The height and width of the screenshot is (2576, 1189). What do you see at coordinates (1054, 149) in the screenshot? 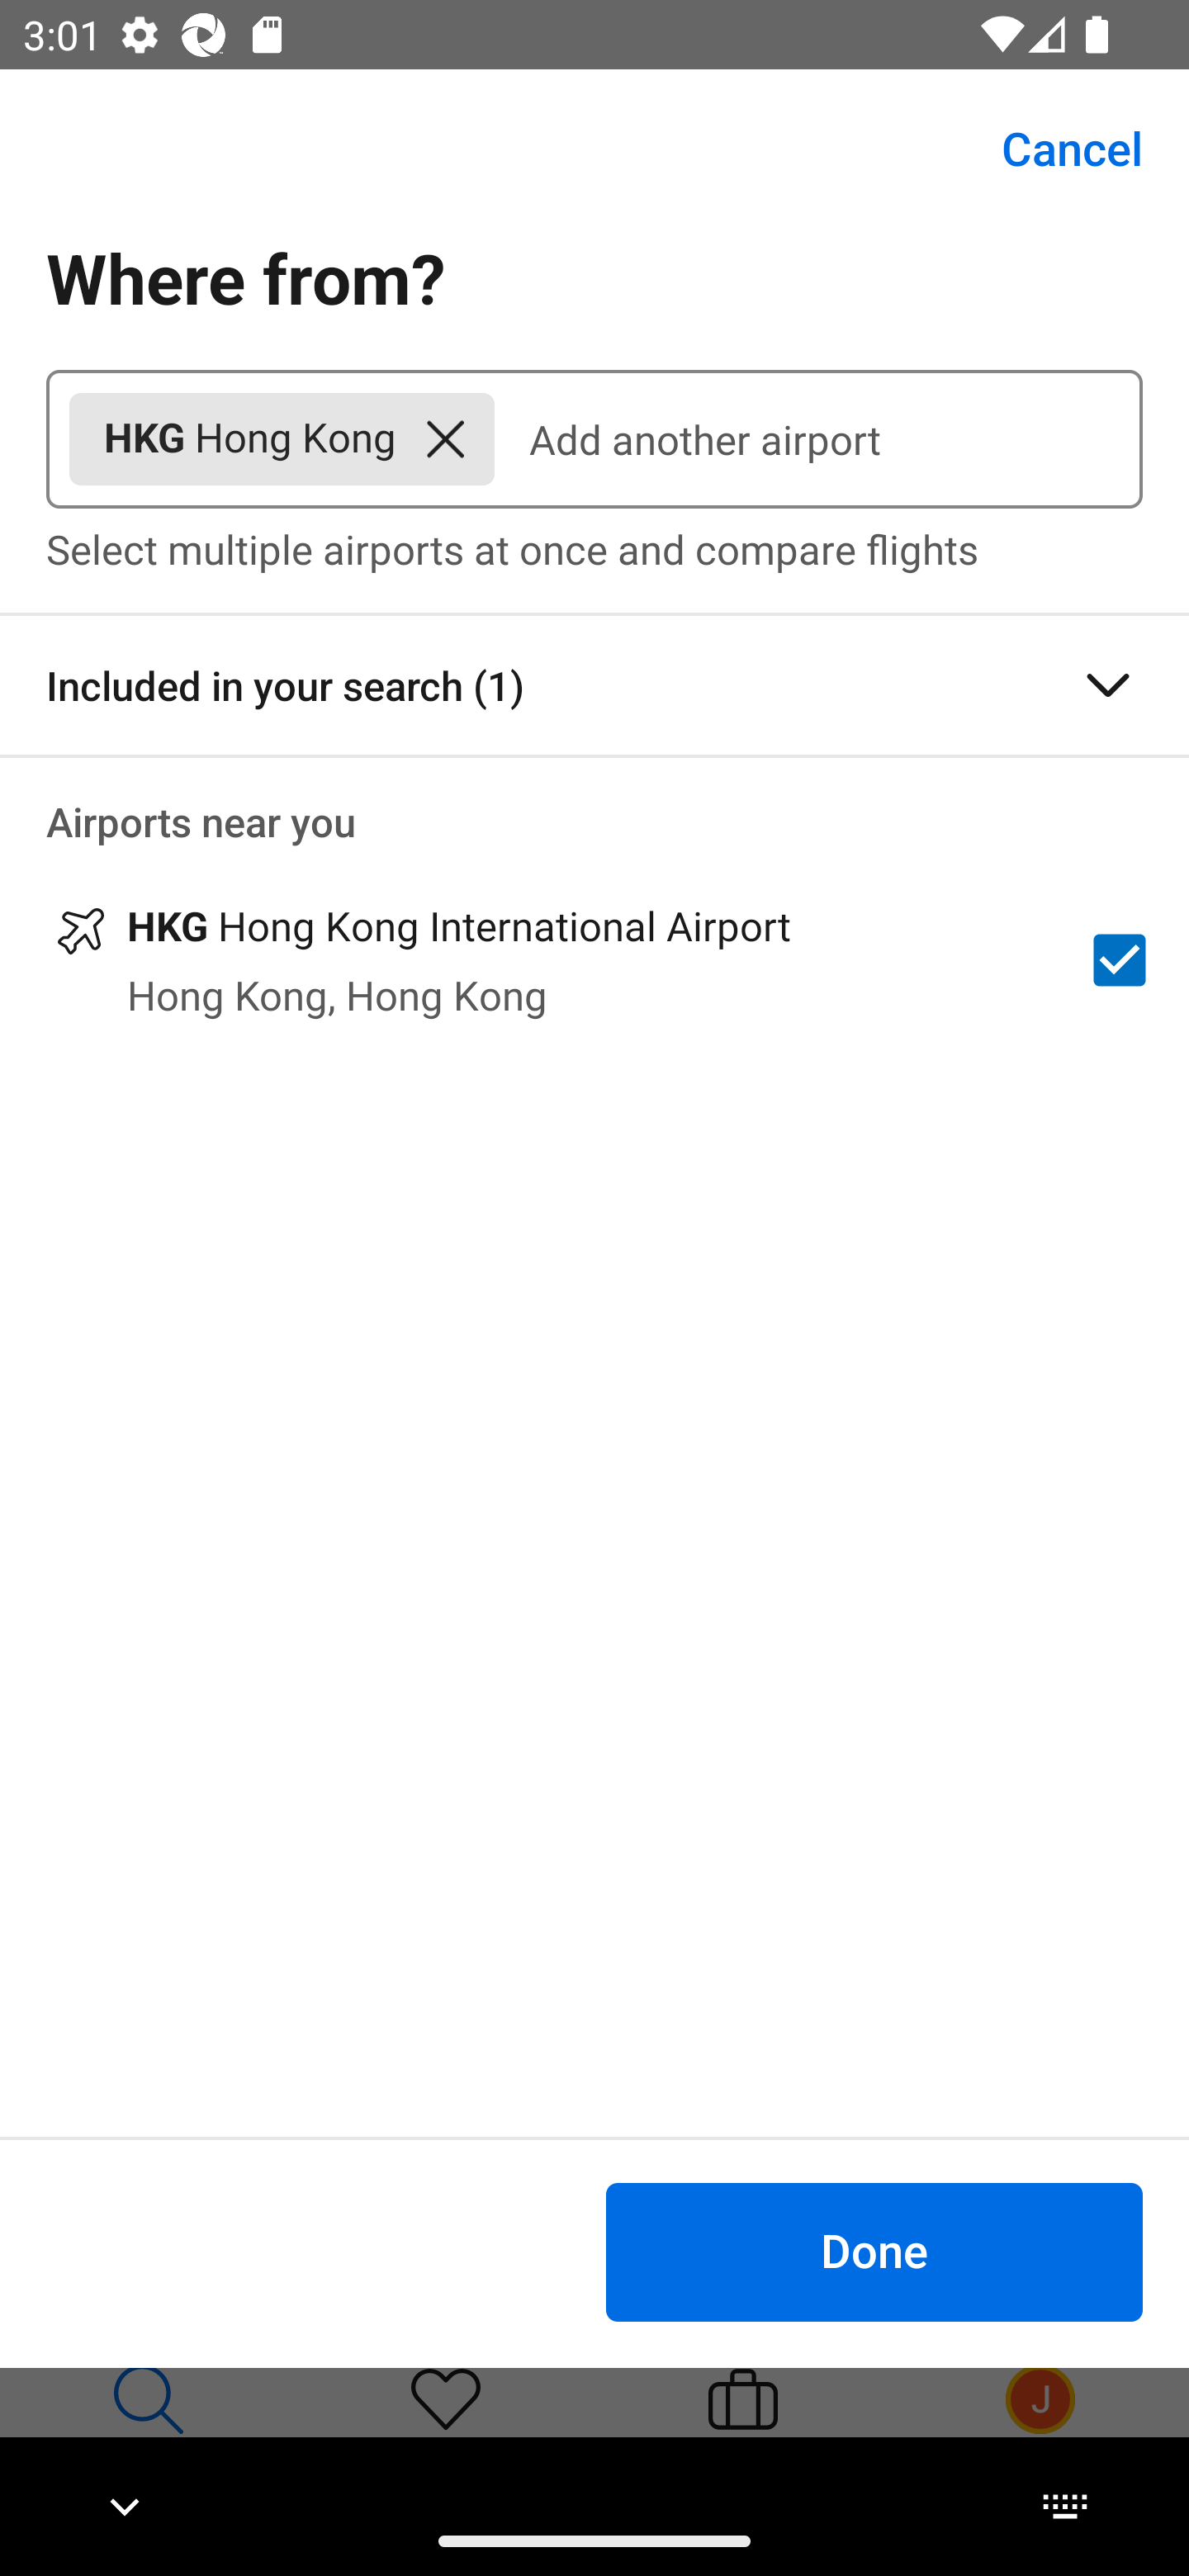
I see `Cancel` at bounding box center [1054, 149].